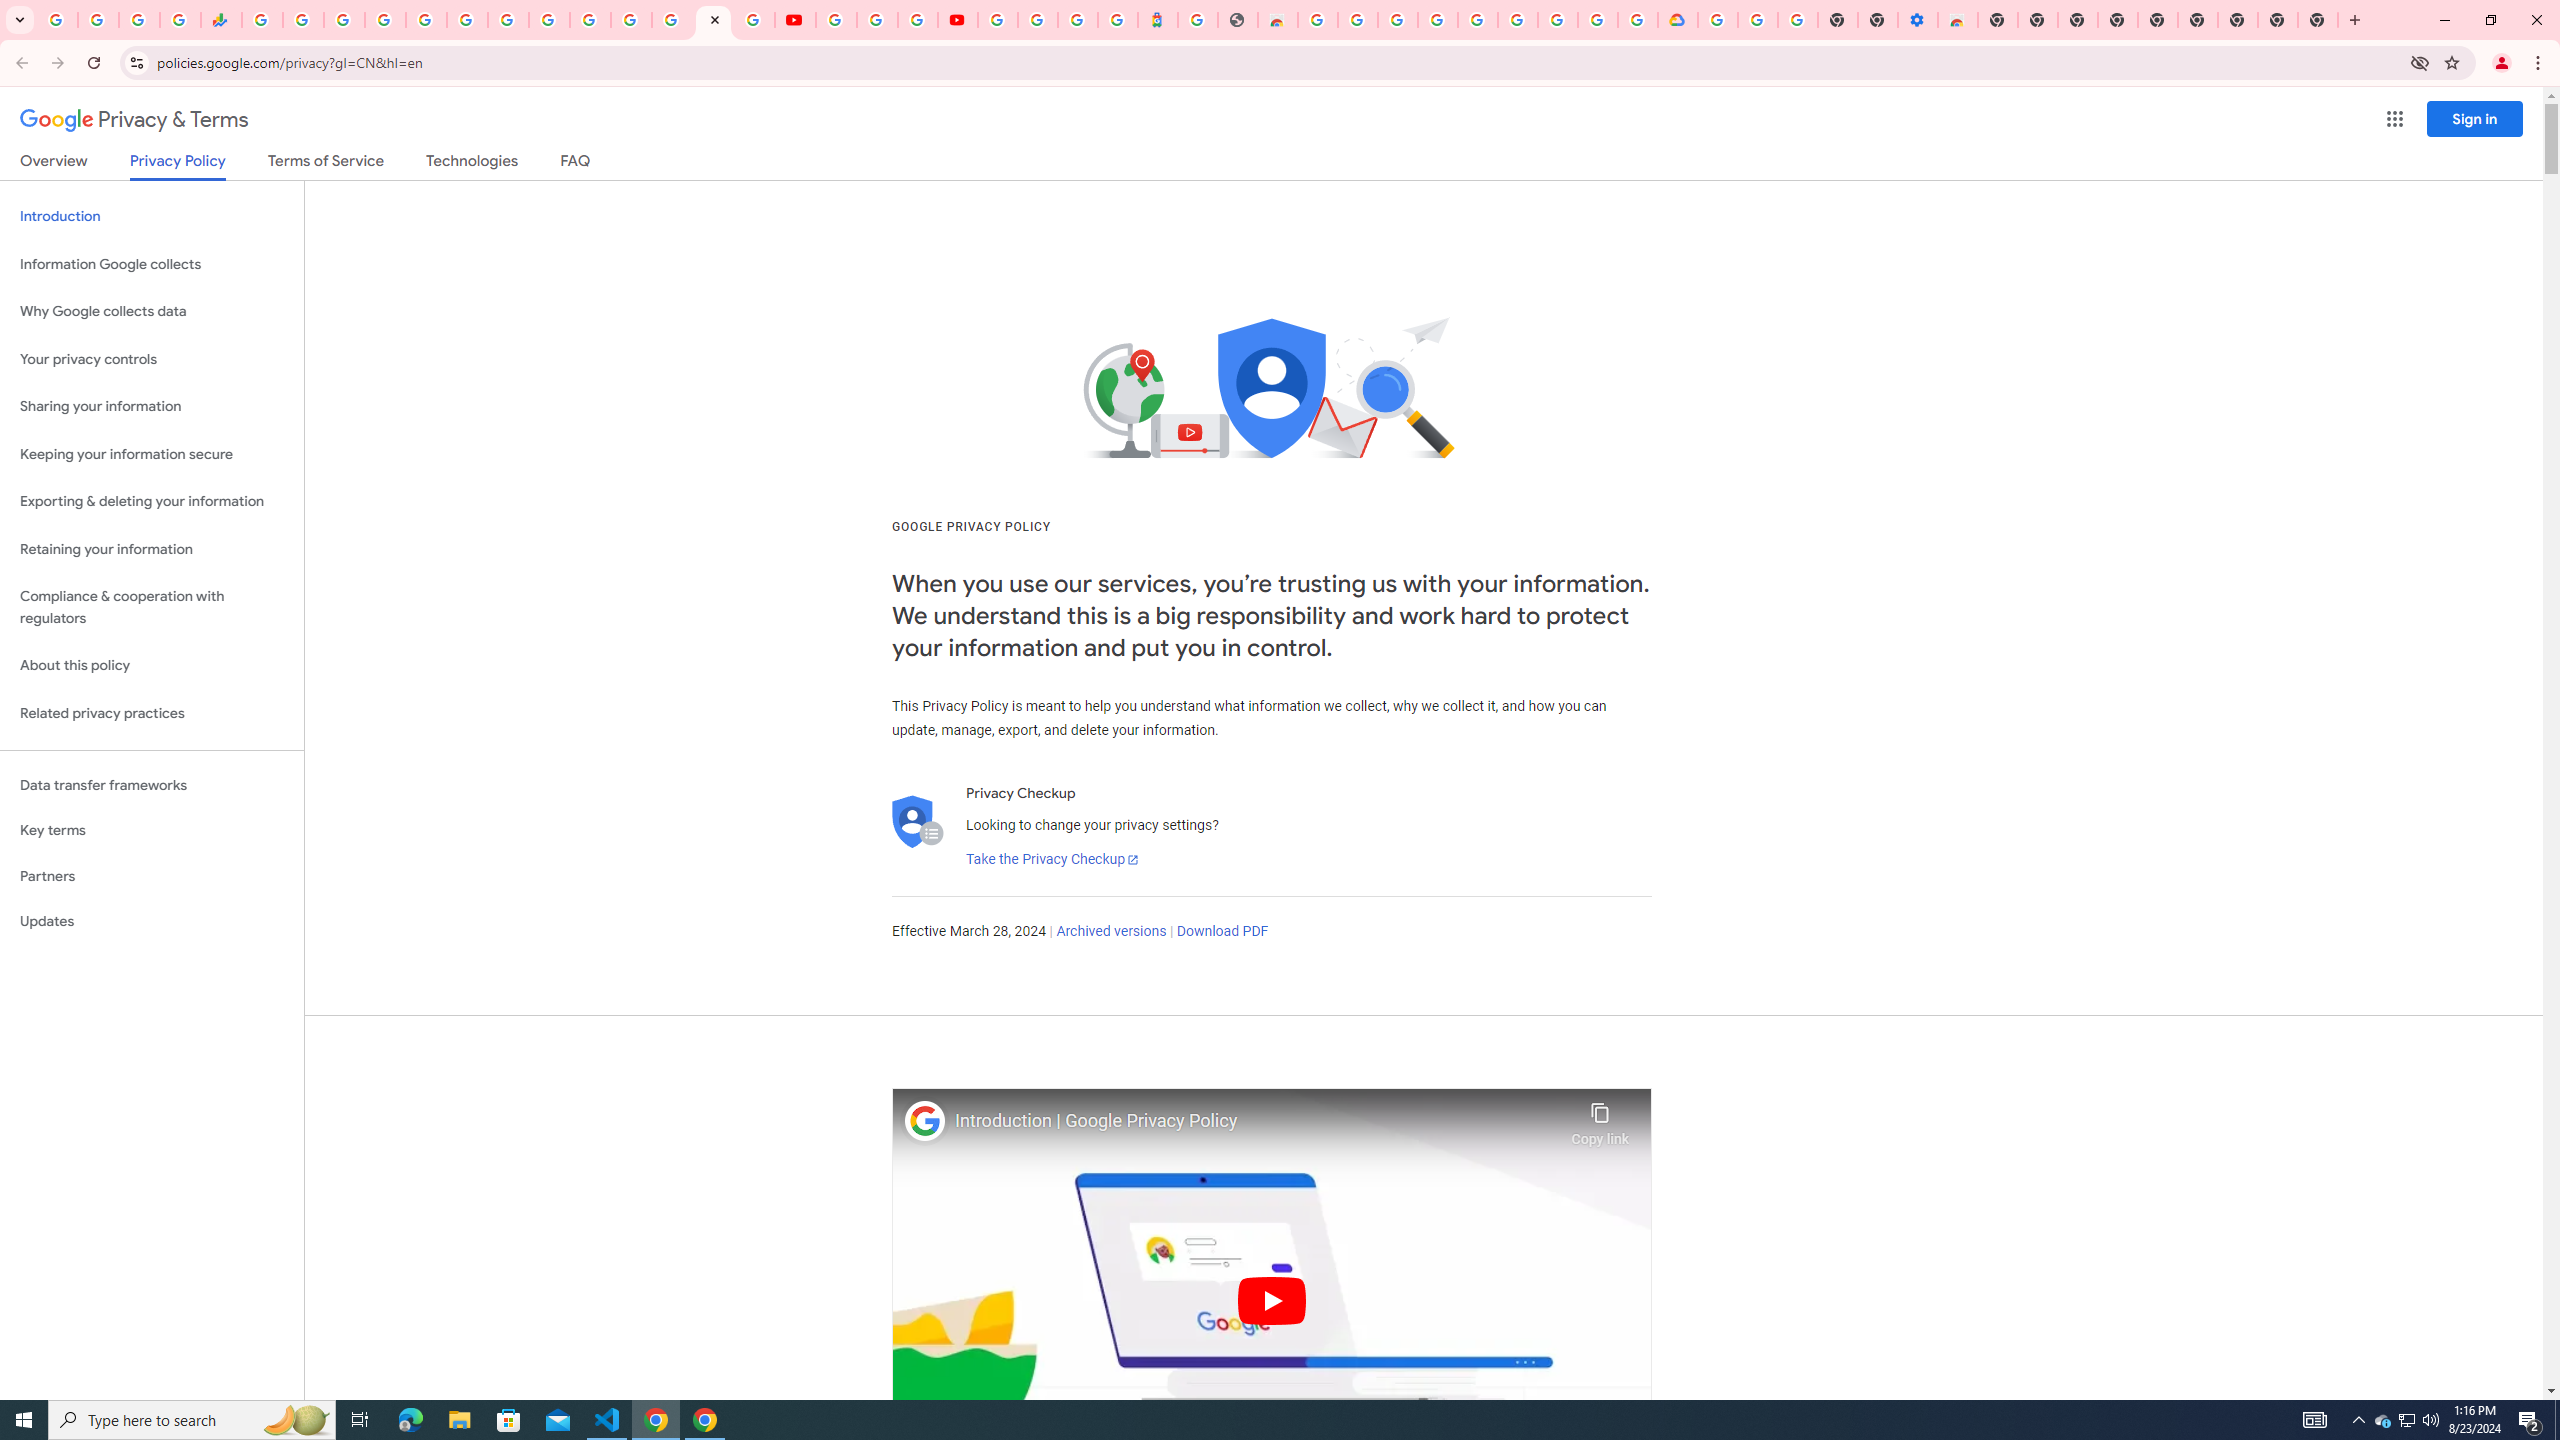 Image resolution: width=2560 pixels, height=1440 pixels. What do you see at coordinates (958, 20) in the screenshot?
I see `Content Creator Programs & Opportunities - YouTube Creators` at bounding box center [958, 20].